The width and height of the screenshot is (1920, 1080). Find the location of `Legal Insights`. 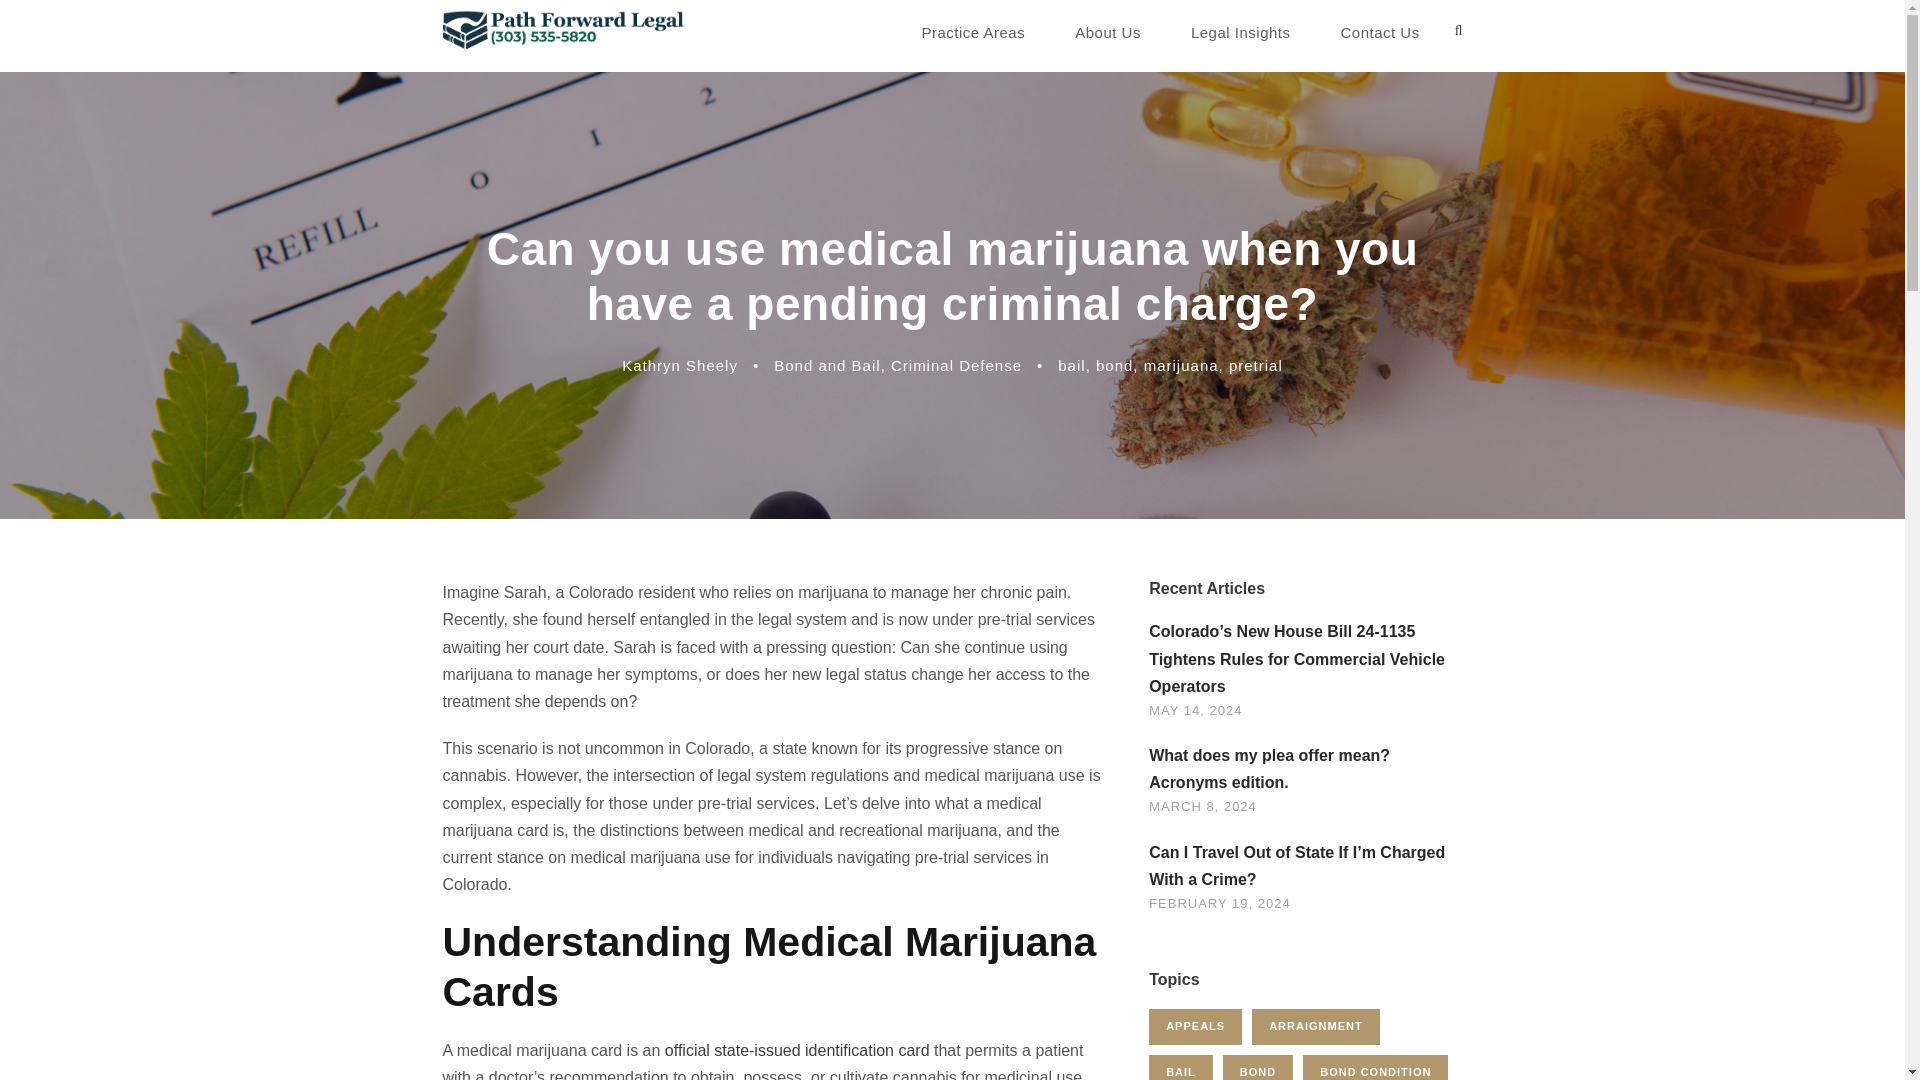

Legal Insights is located at coordinates (1240, 33).